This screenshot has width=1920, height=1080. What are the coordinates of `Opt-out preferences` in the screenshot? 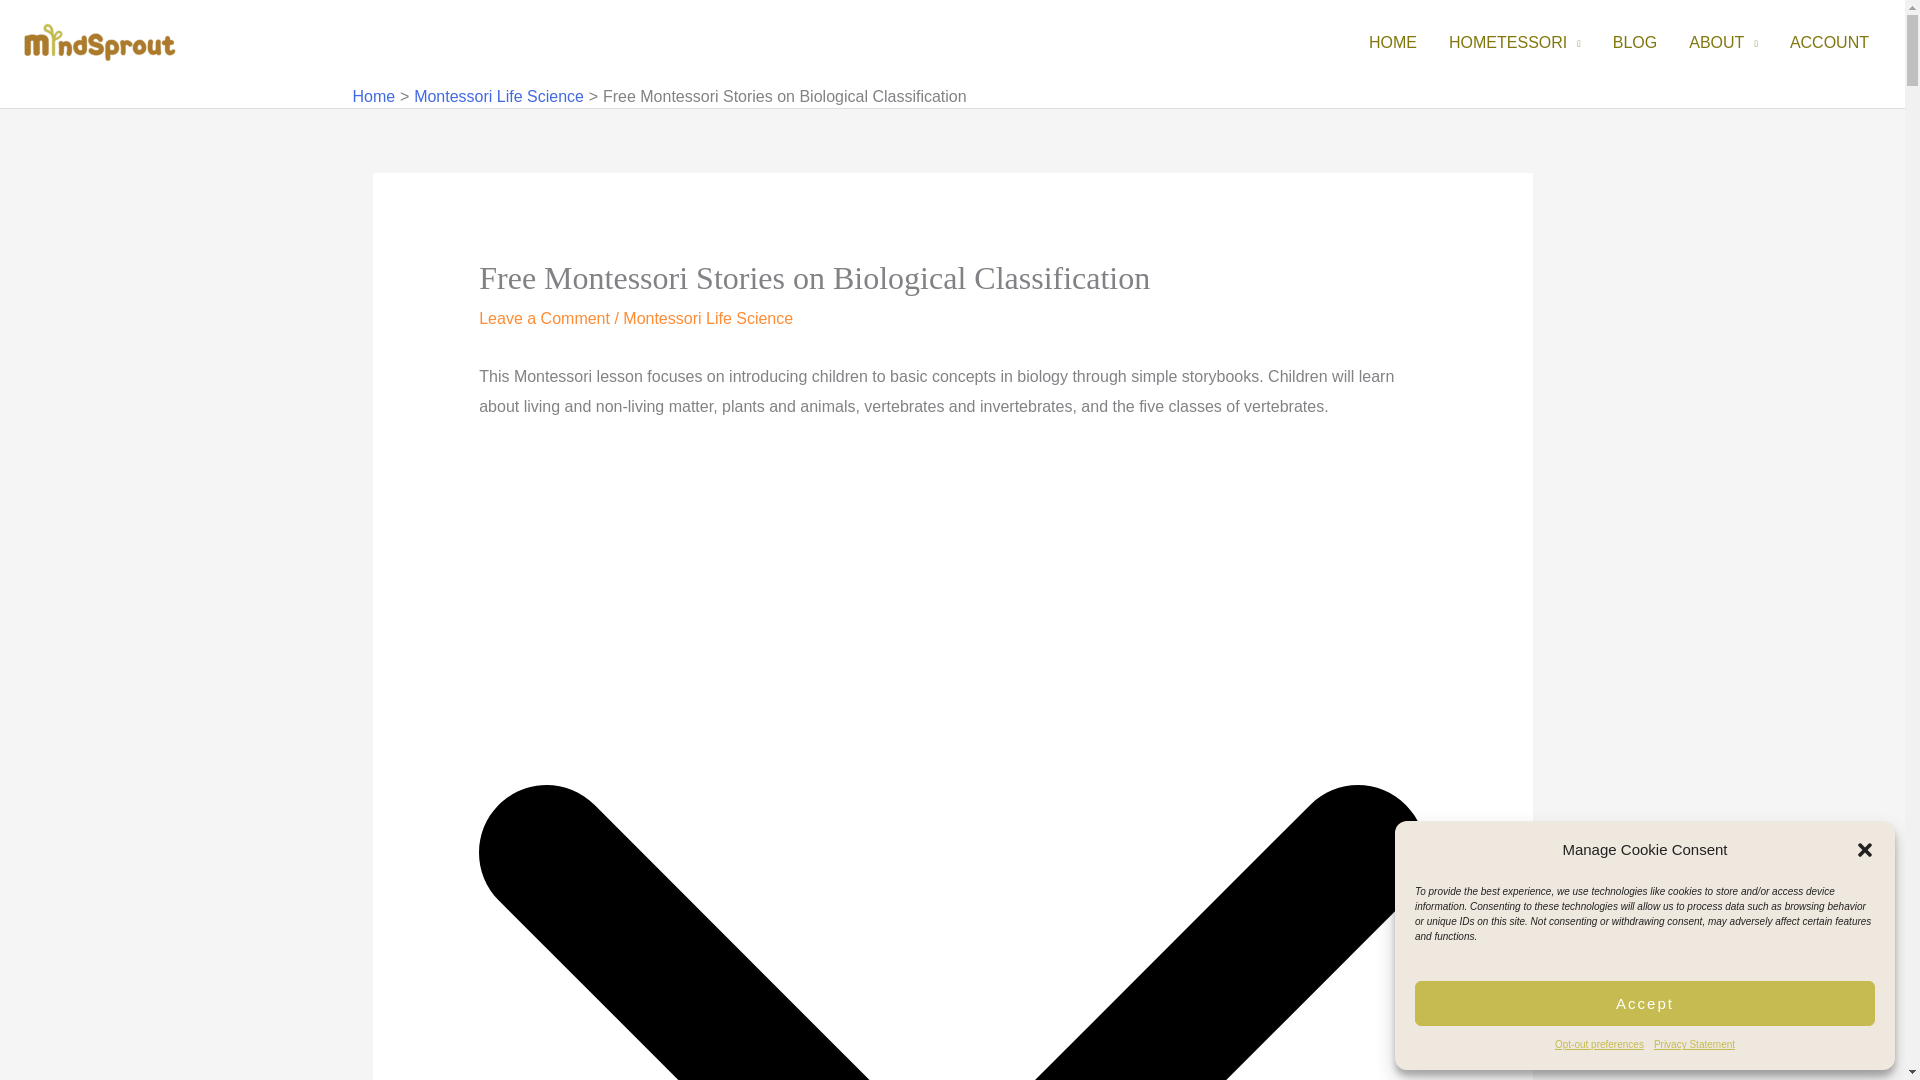 It's located at (1599, 1045).